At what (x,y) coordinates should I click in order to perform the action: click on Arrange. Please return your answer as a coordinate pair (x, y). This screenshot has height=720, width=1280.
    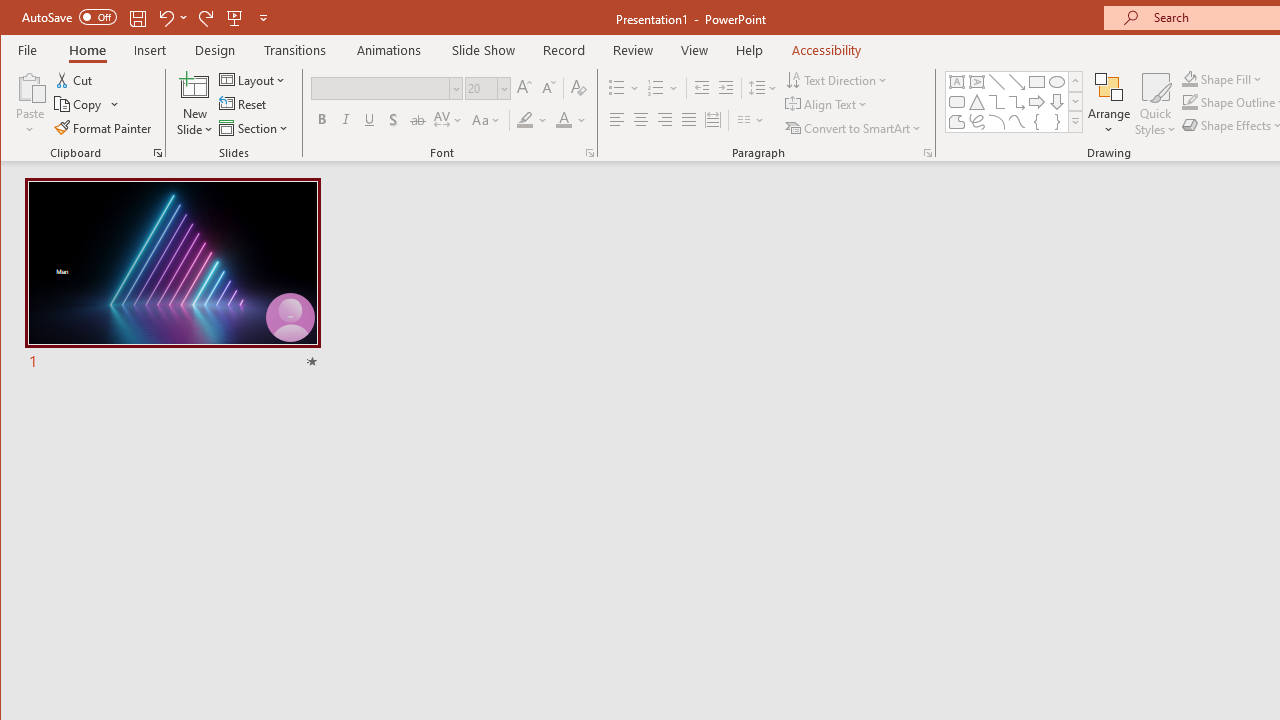
    Looking at the image, I should click on (1108, 104).